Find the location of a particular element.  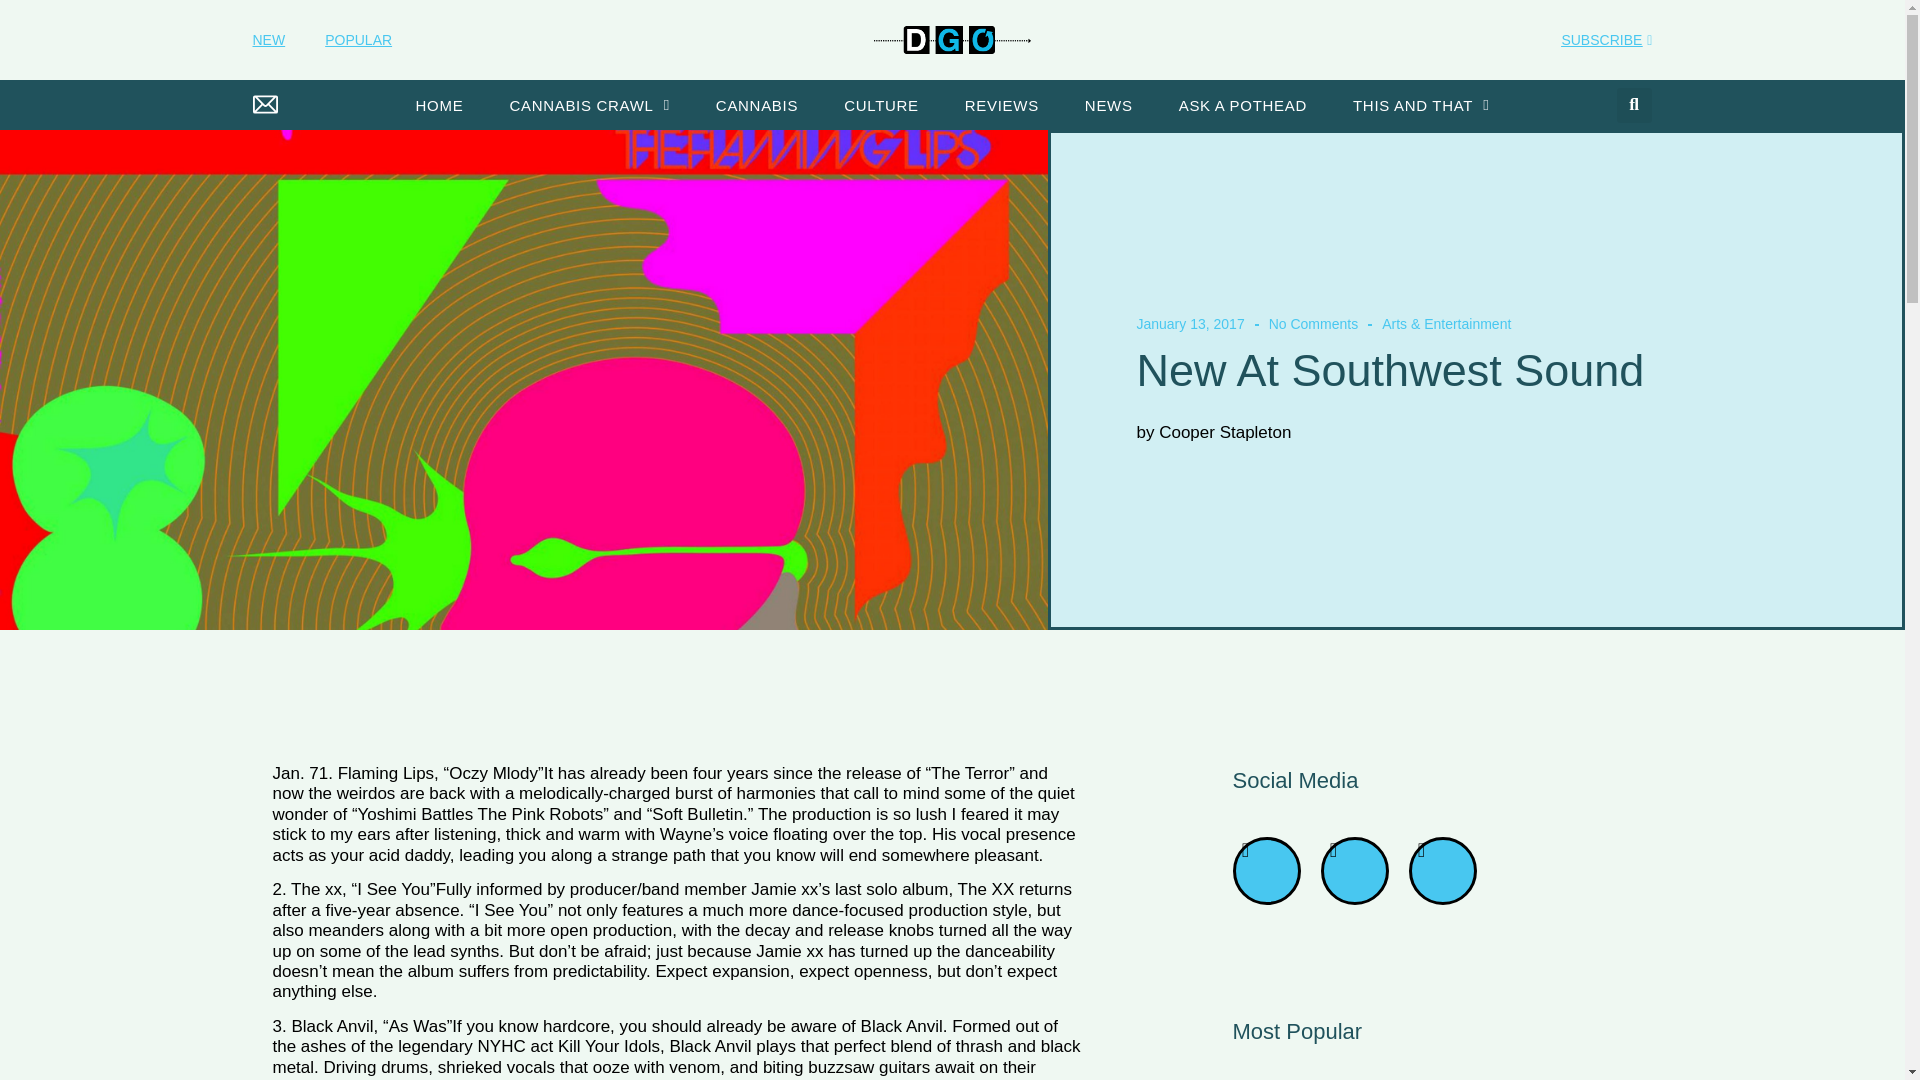

SUBSCRIBE is located at coordinates (1606, 41).